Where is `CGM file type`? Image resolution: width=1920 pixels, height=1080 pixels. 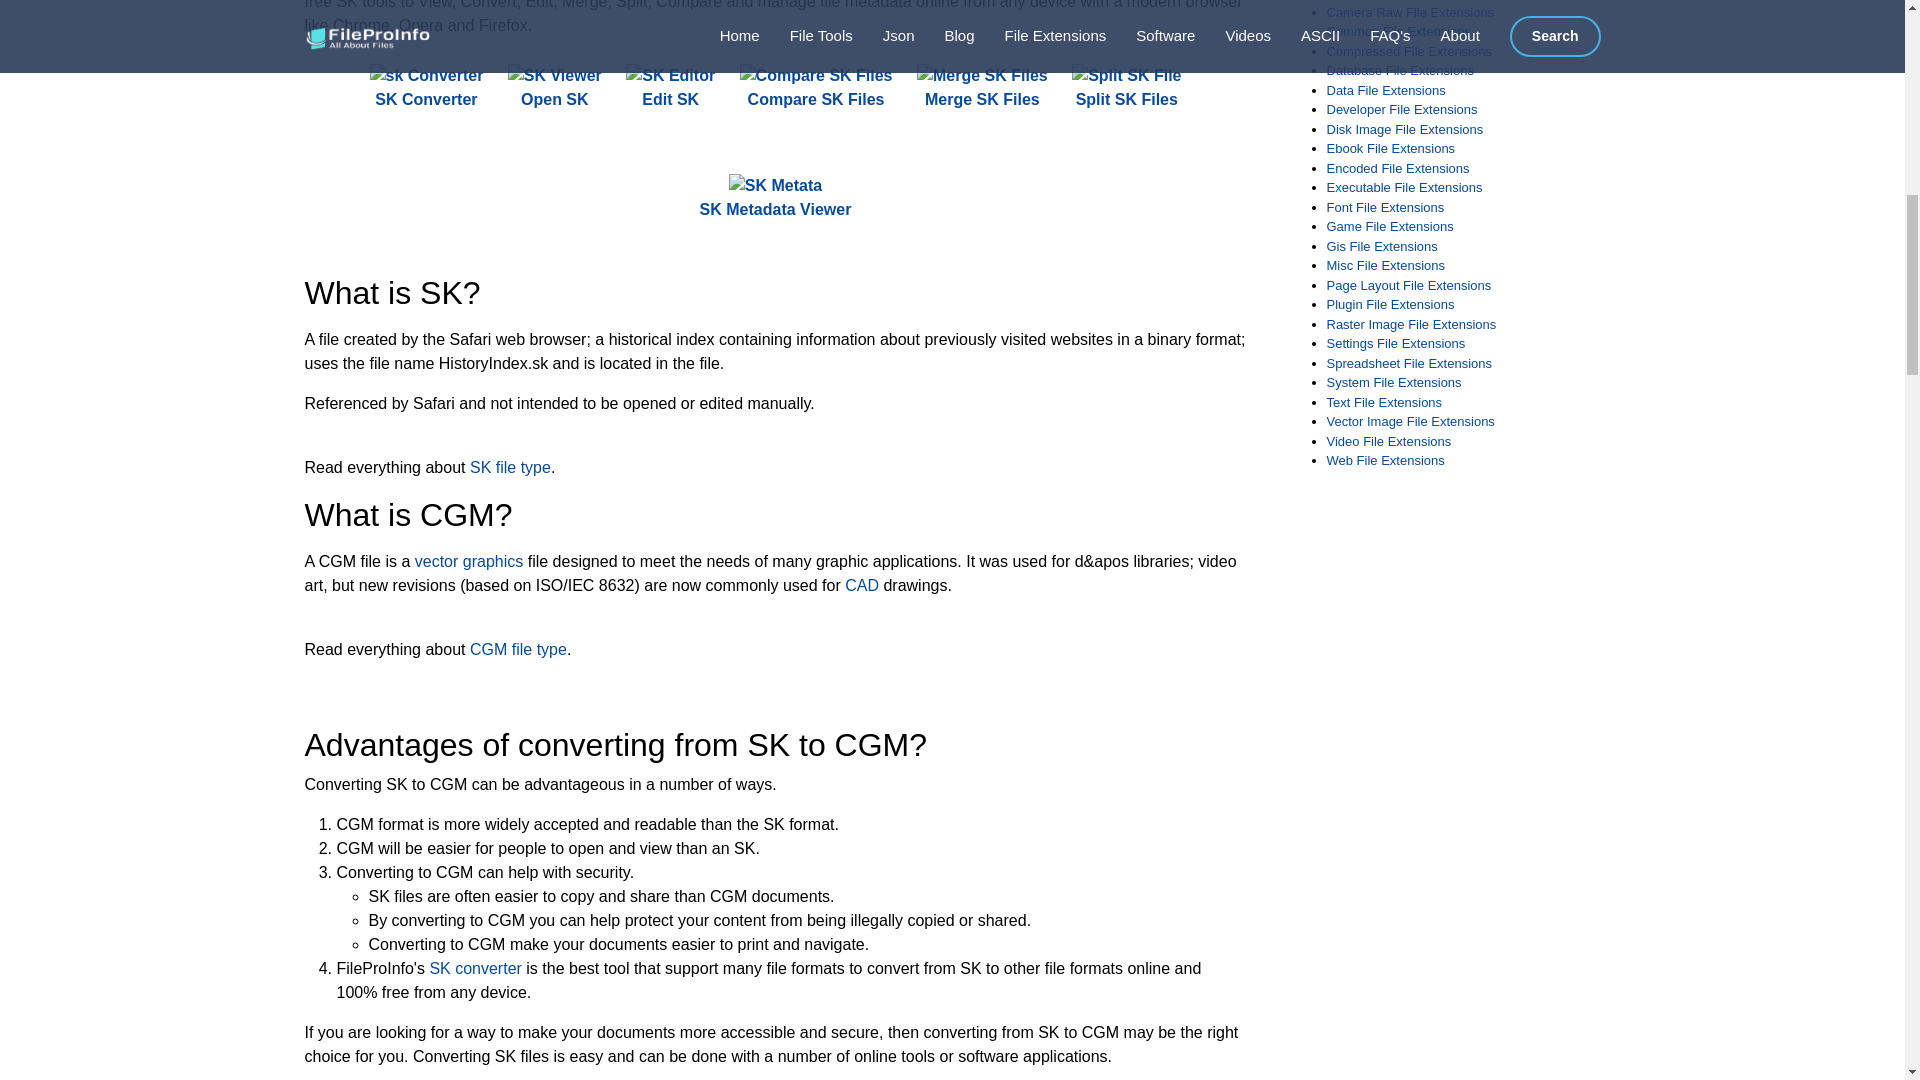 CGM file type is located at coordinates (518, 649).